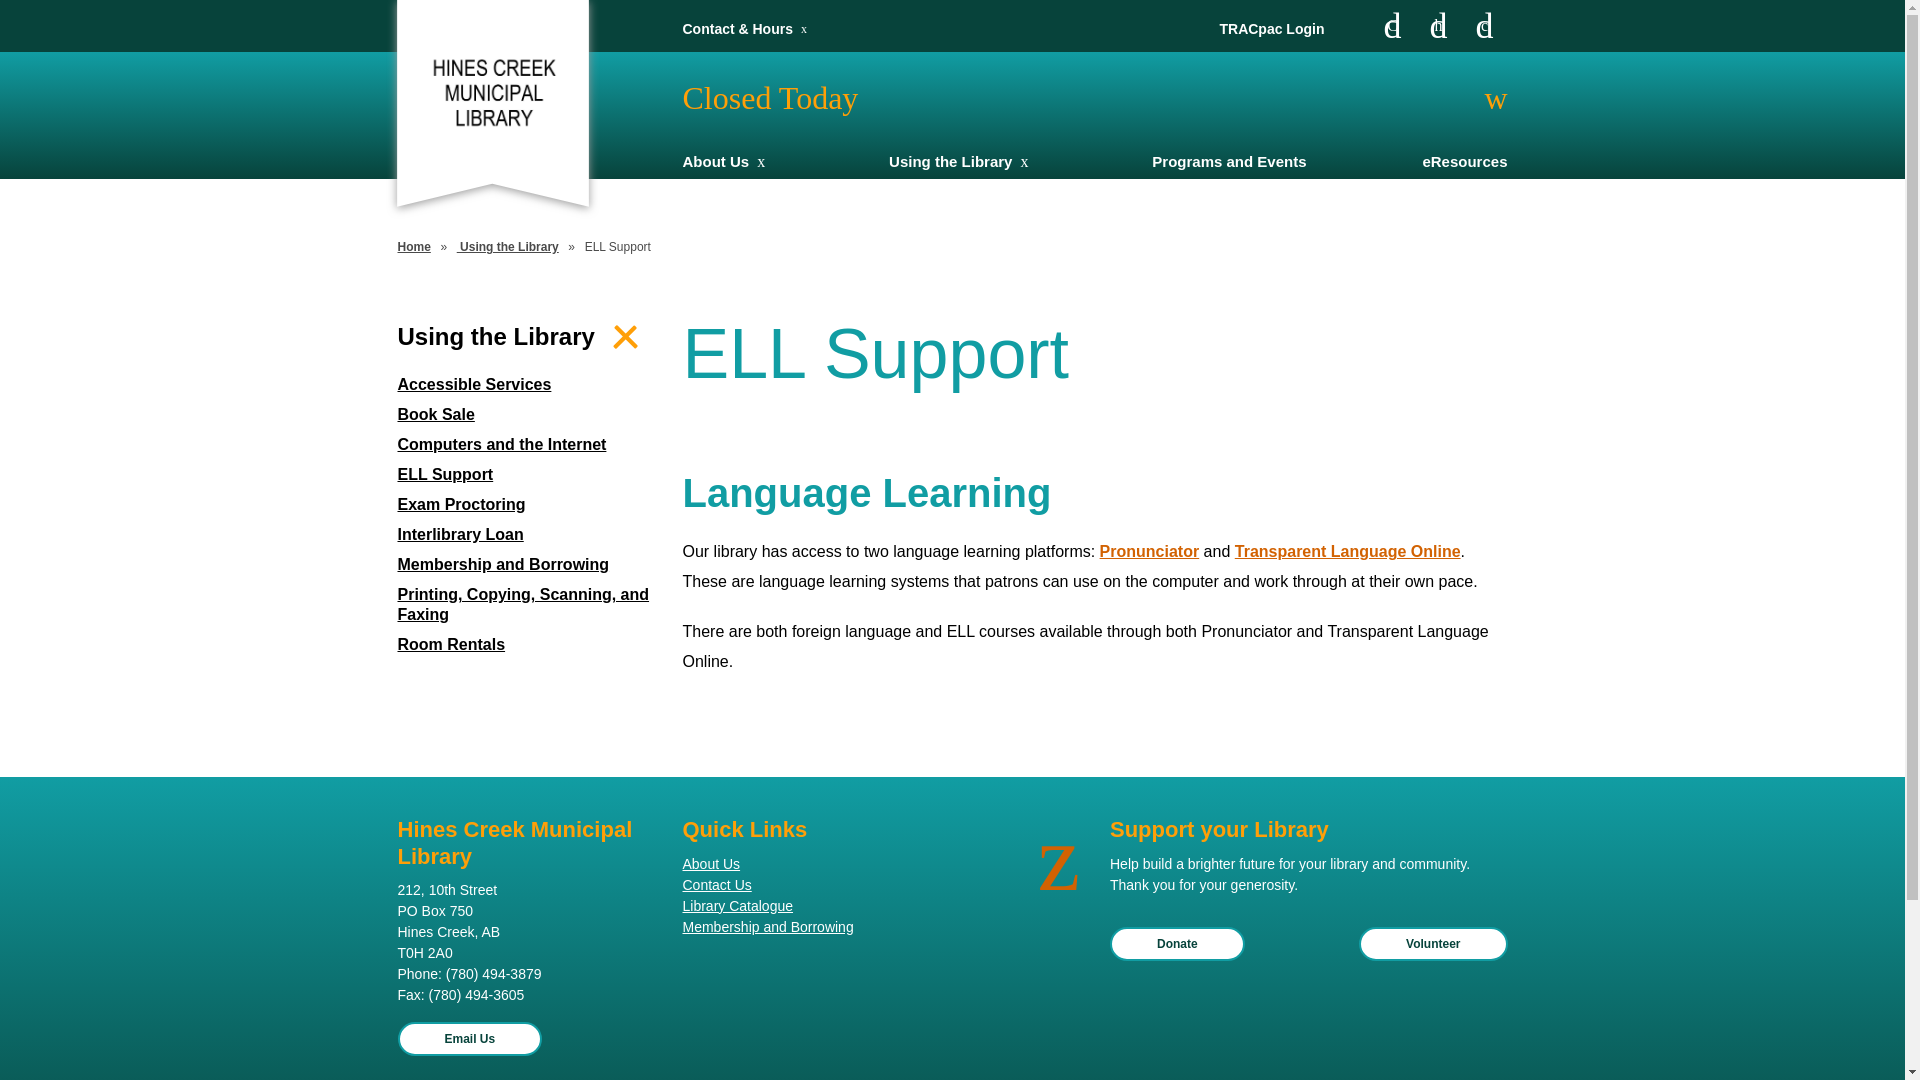  I want to click on Contact Us, so click(810, 886).